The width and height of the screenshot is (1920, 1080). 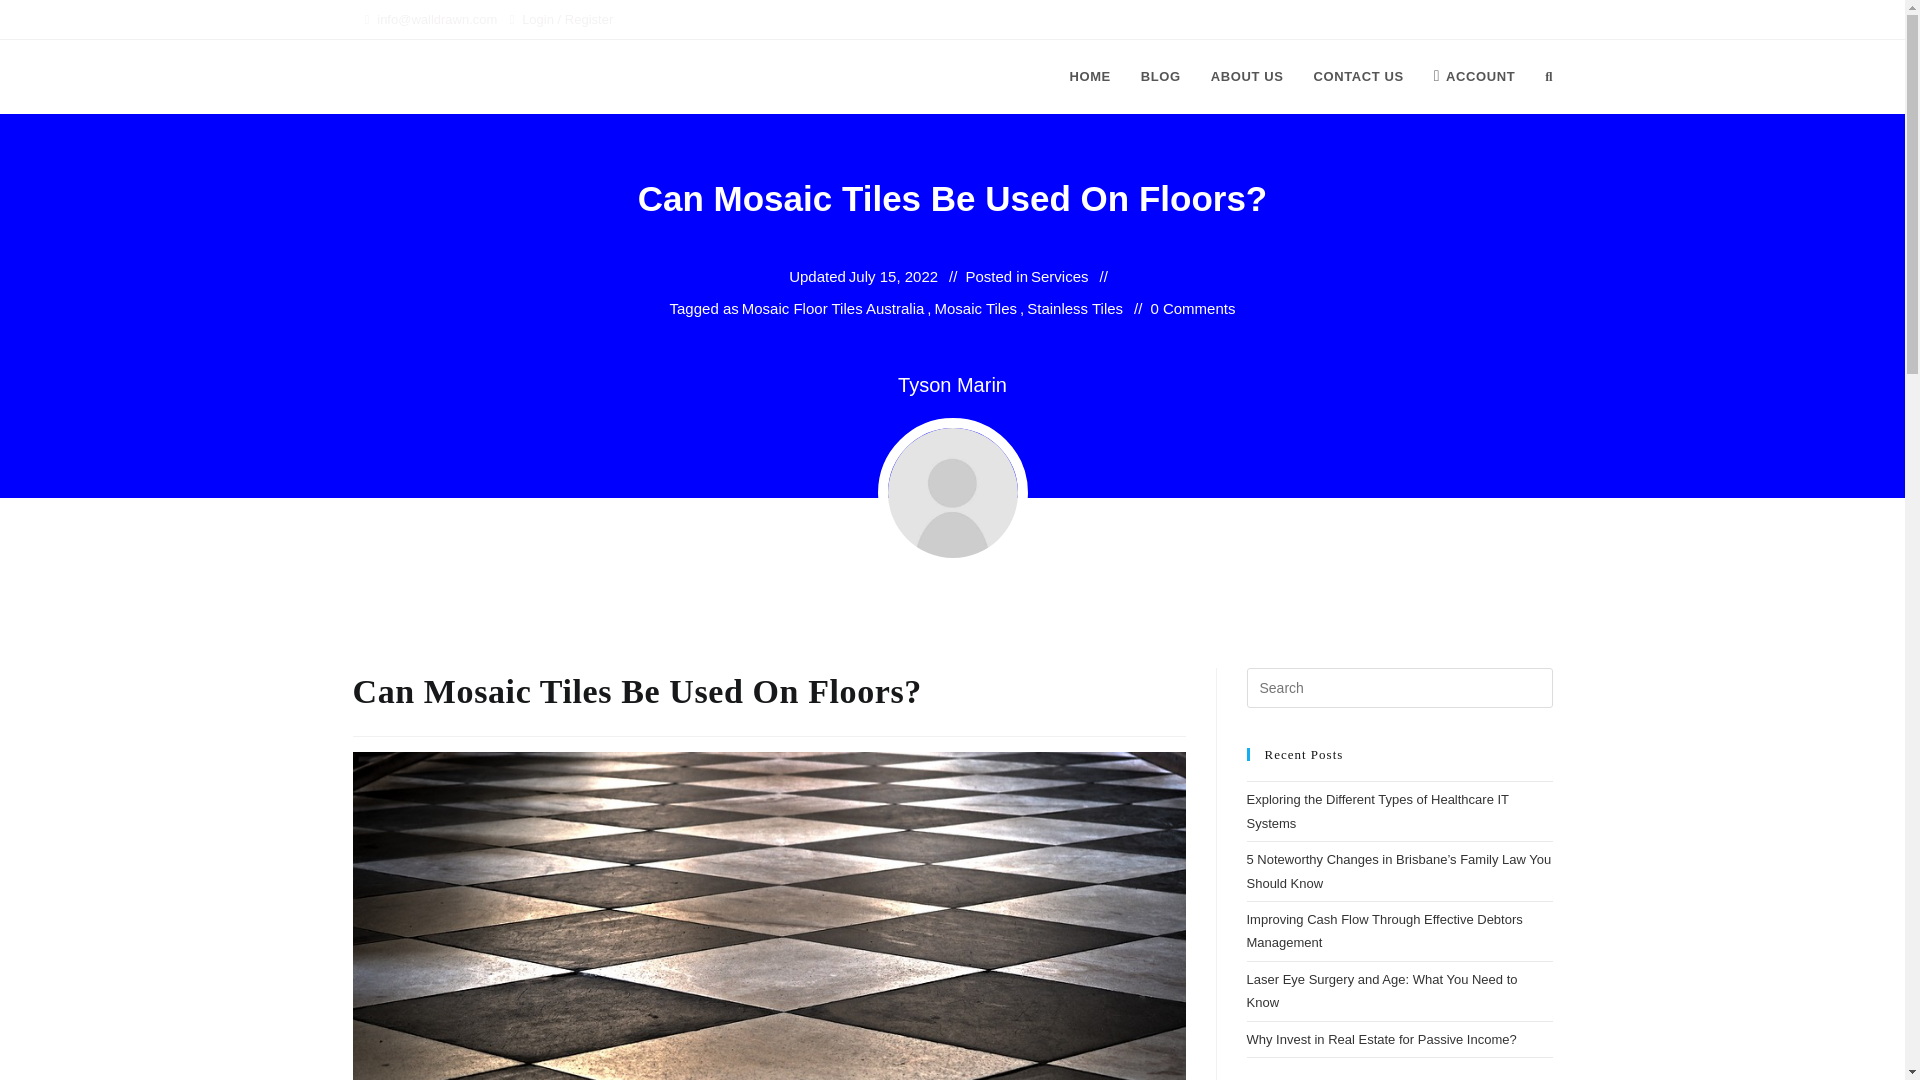 I want to click on CONTACT US, so click(x=1358, y=76).